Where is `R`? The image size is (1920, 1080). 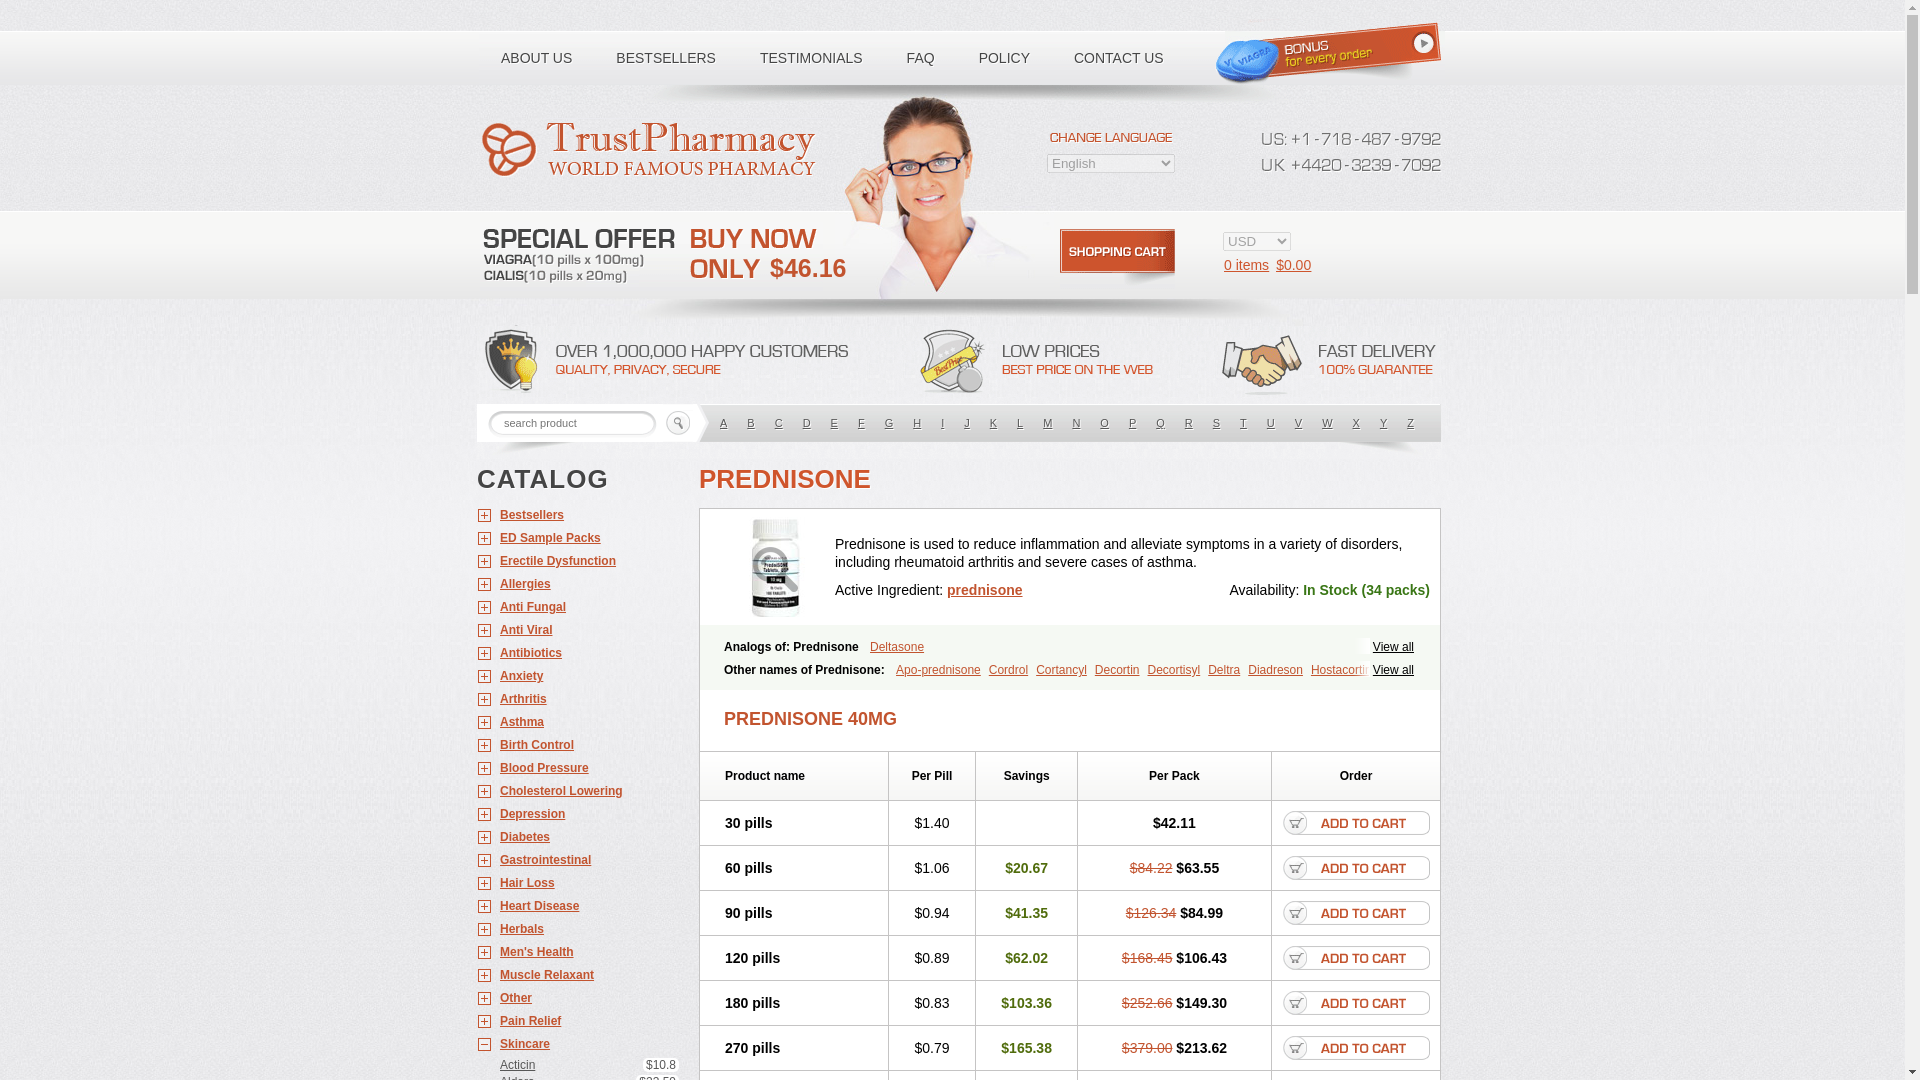
R is located at coordinates (1189, 422).